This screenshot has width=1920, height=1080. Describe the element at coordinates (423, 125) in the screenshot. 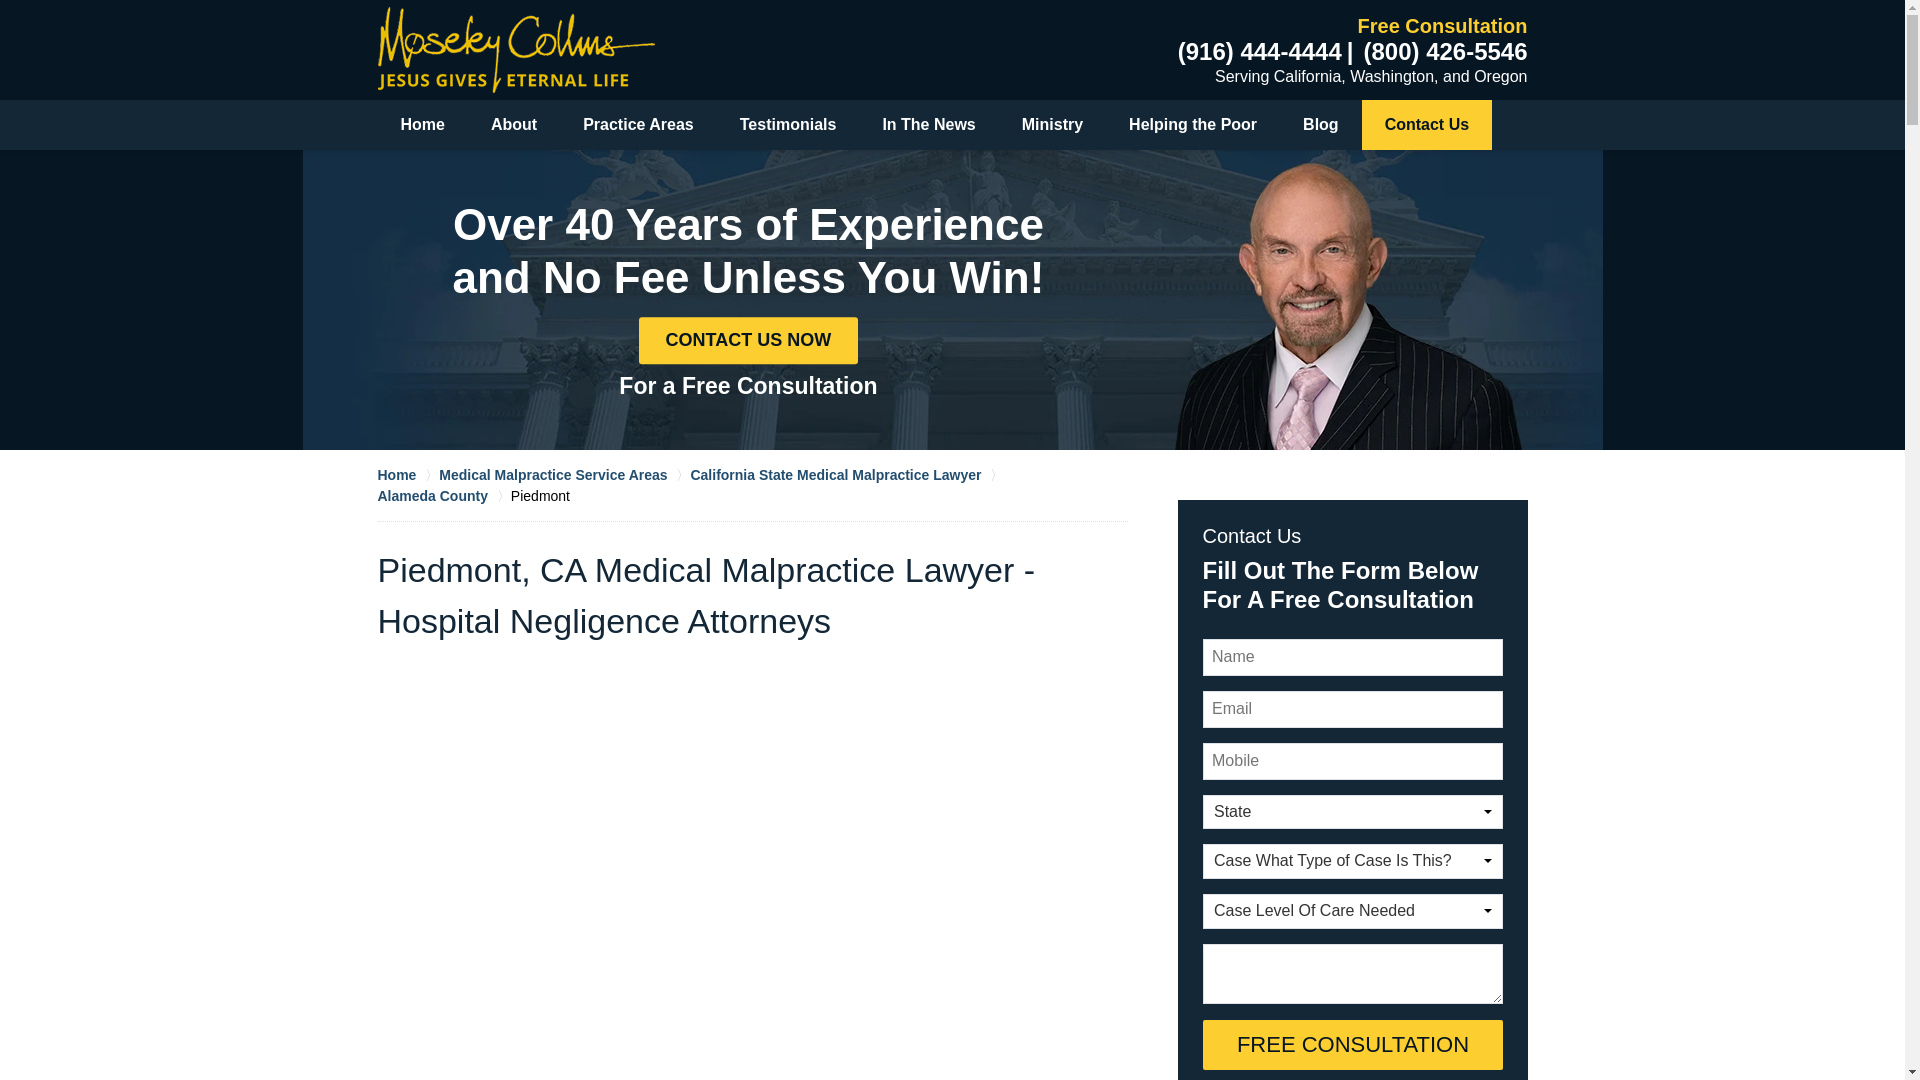

I see `Home` at that location.